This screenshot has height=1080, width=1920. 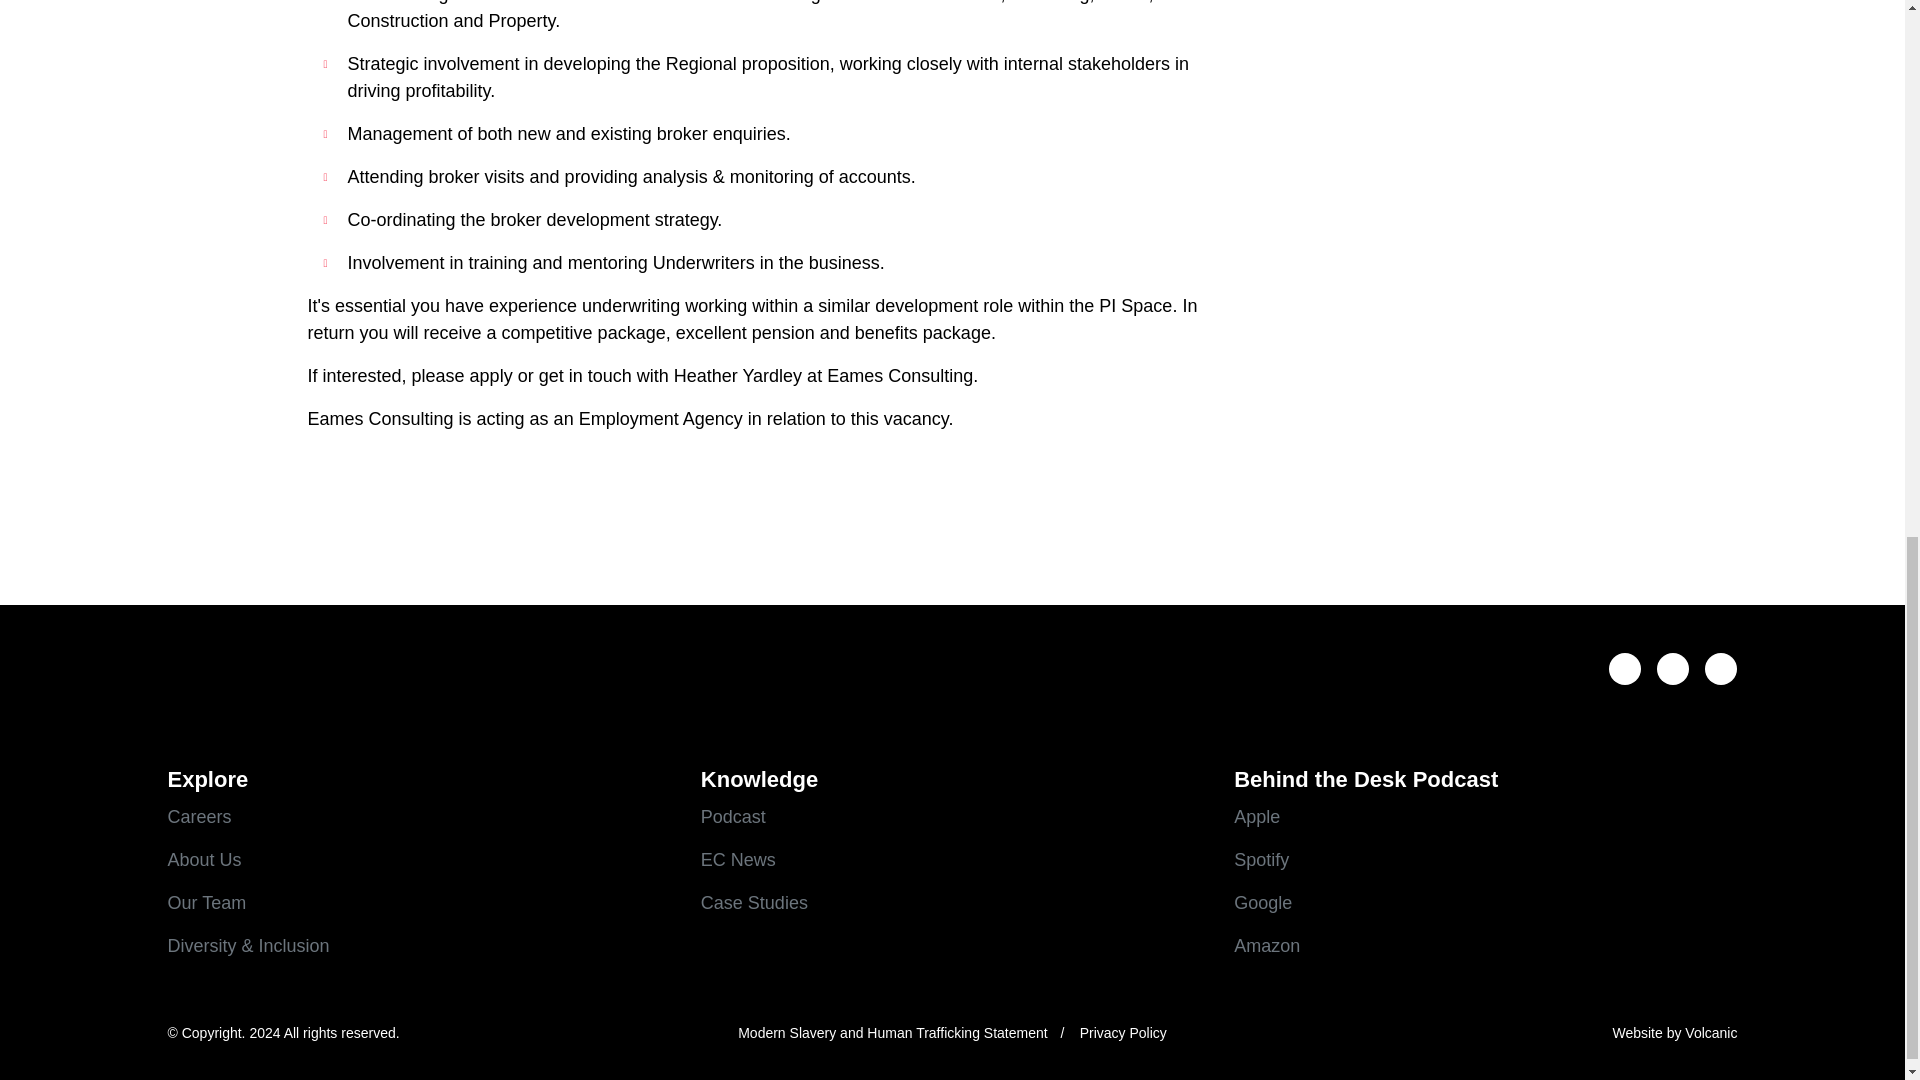 What do you see at coordinates (419, 816) in the screenshot?
I see `Careers` at bounding box center [419, 816].